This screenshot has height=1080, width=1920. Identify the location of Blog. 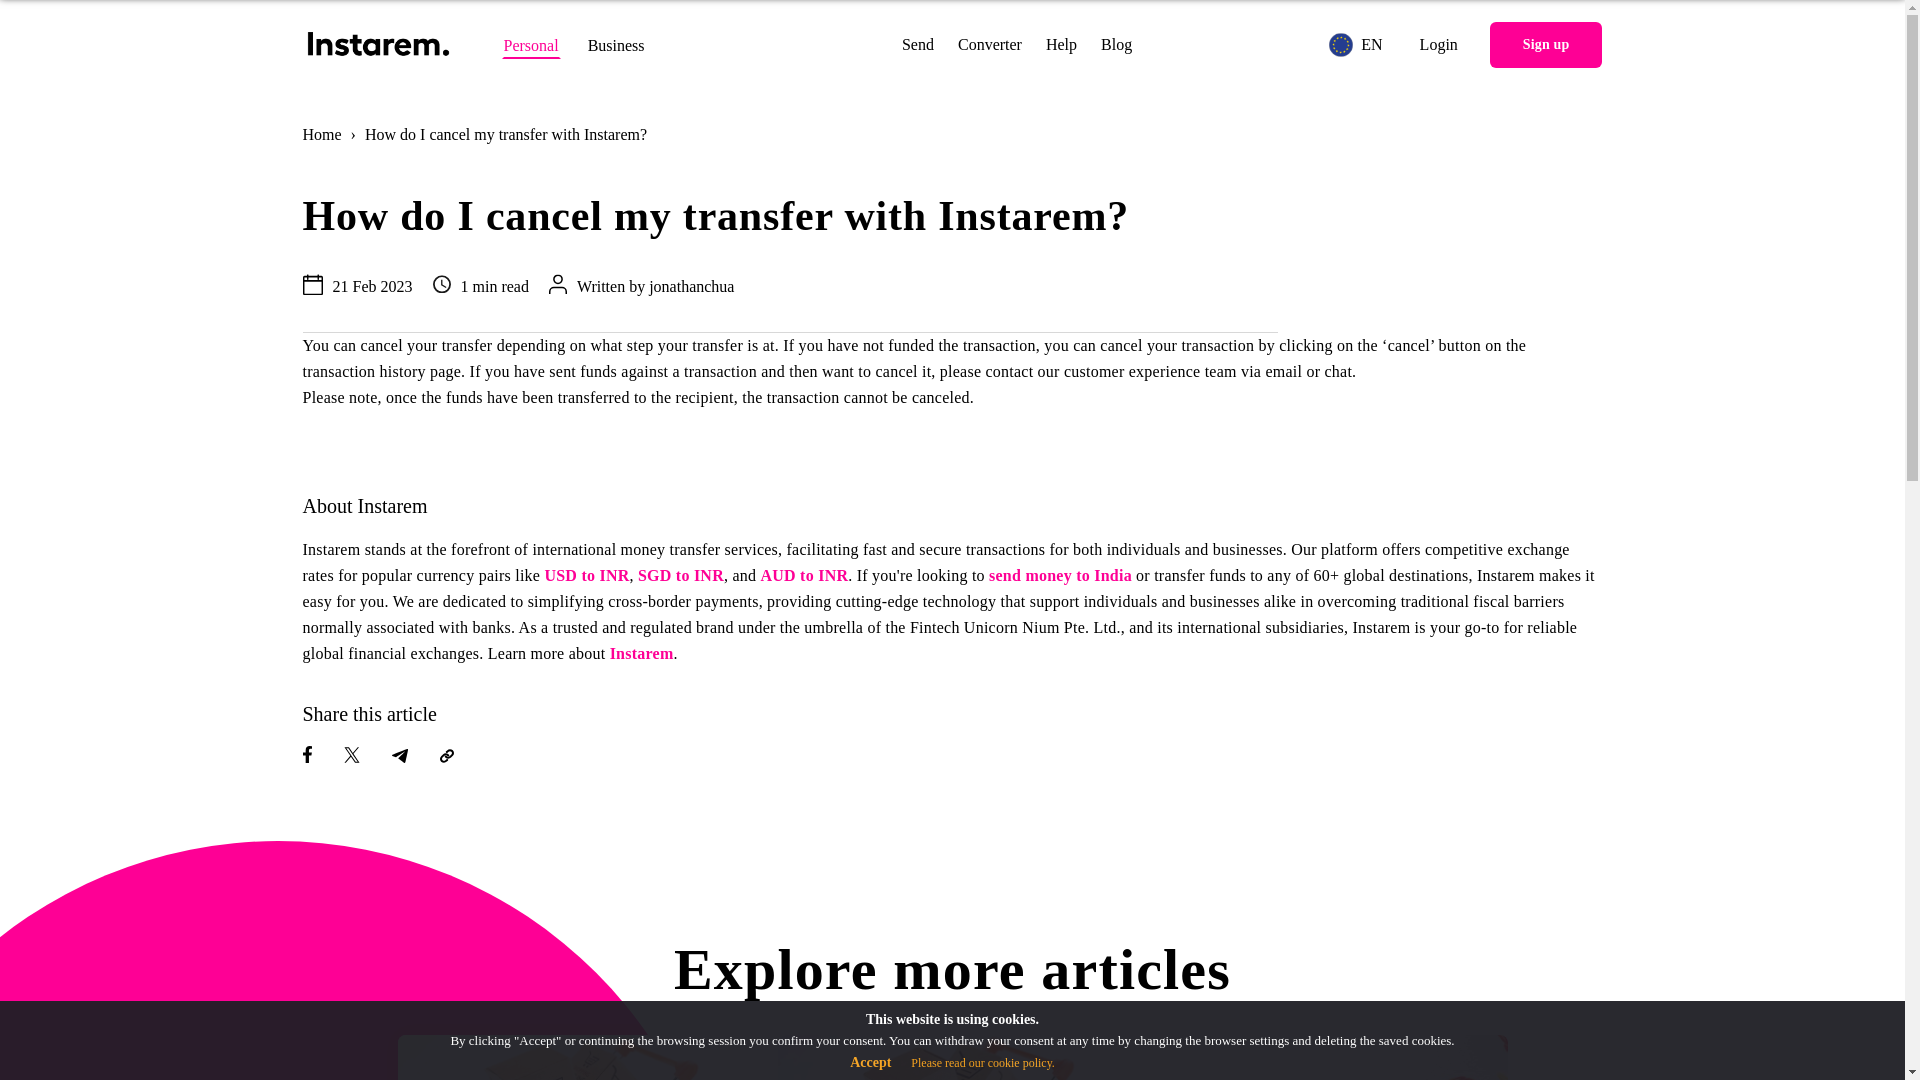
(1116, 44).